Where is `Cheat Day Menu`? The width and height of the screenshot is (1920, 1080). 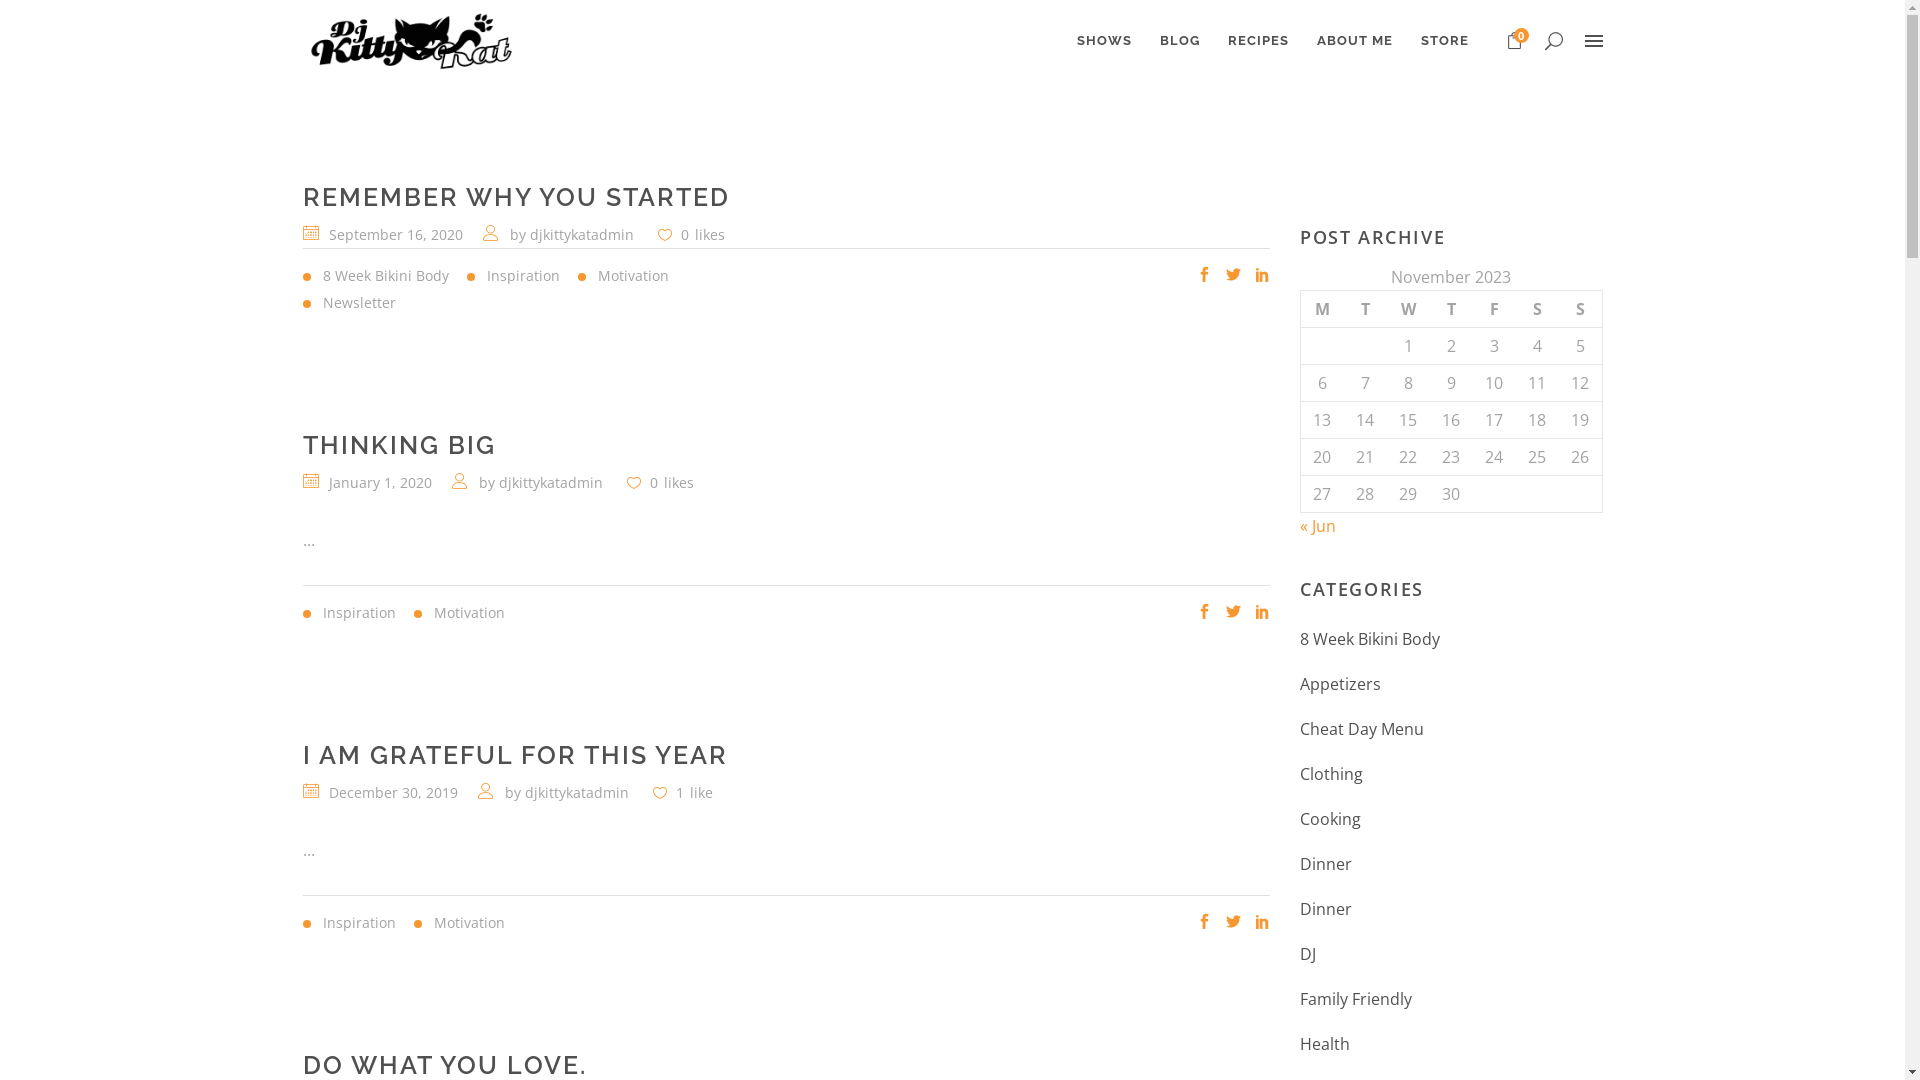
Cheat Day Menu is located at coordinates (1362, 730).